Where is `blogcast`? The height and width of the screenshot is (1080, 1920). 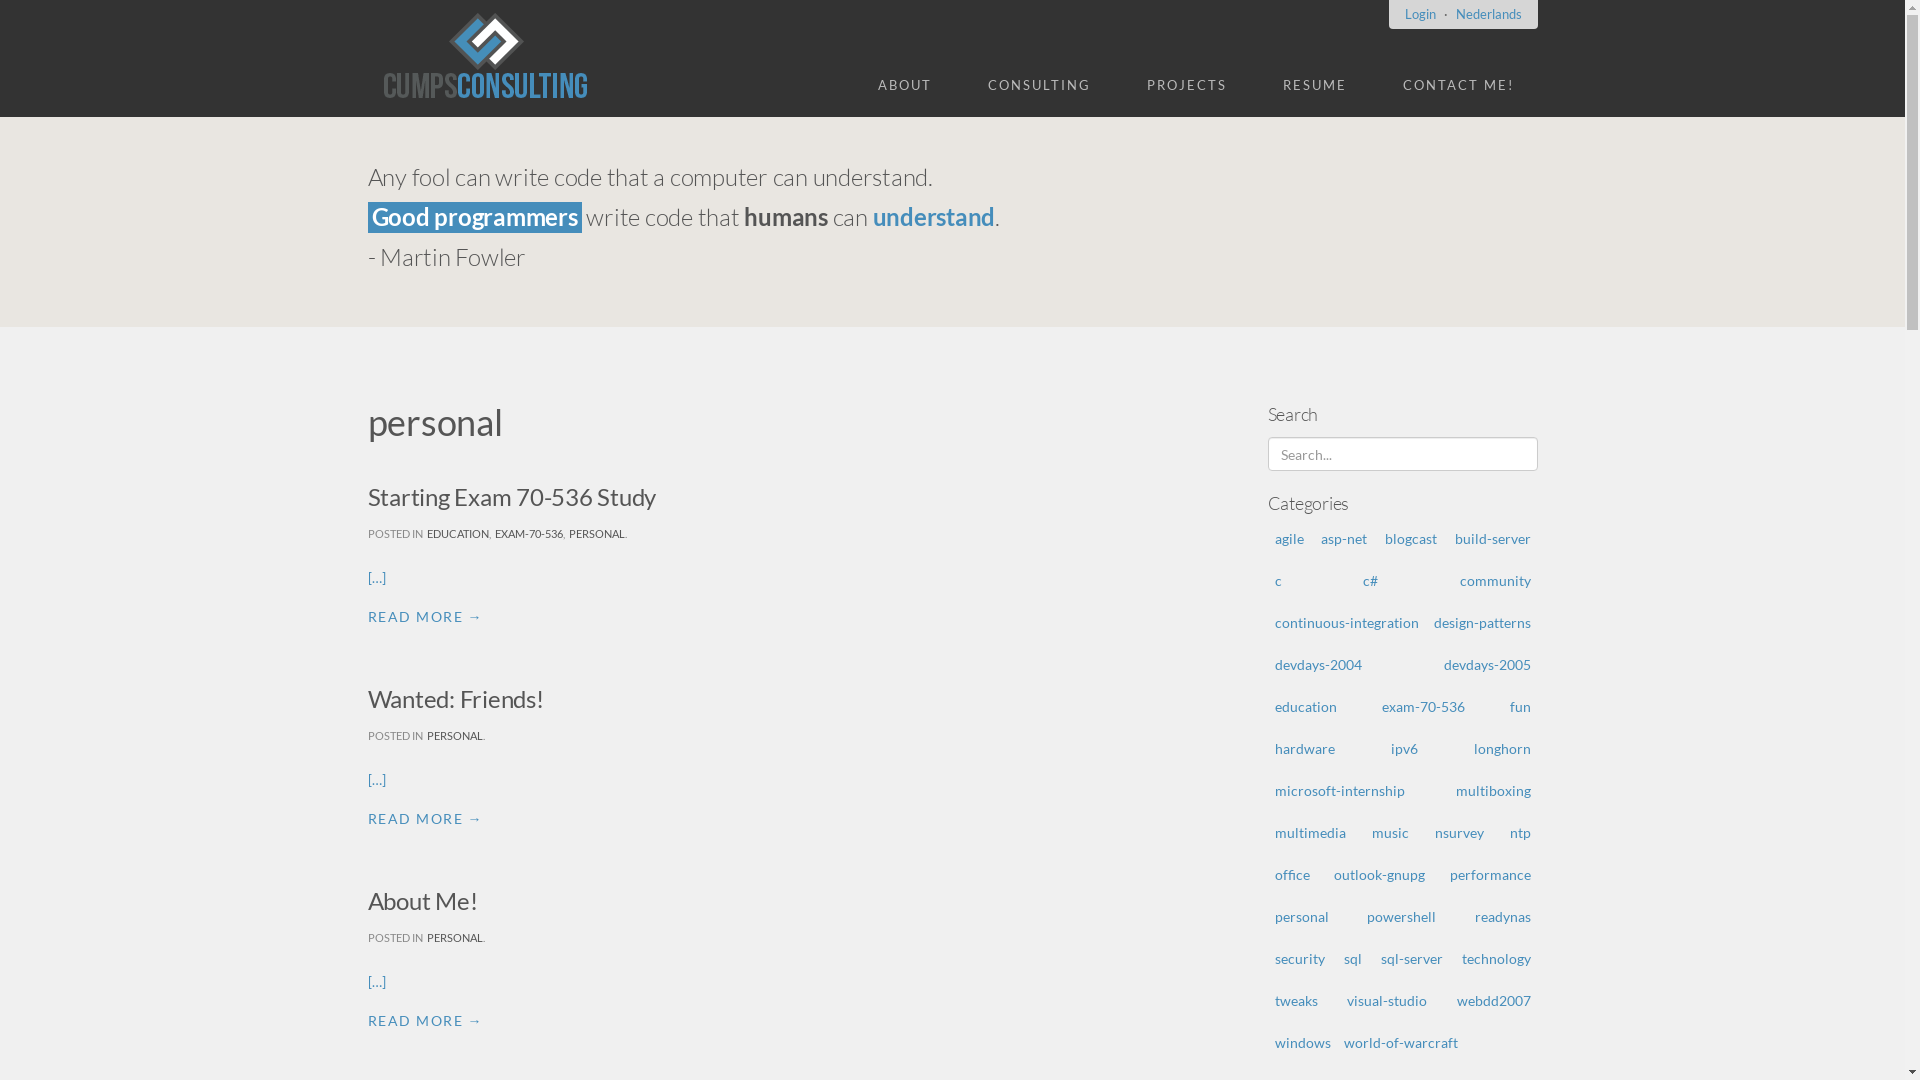 blogcast is located at coordinates (1411, 538).